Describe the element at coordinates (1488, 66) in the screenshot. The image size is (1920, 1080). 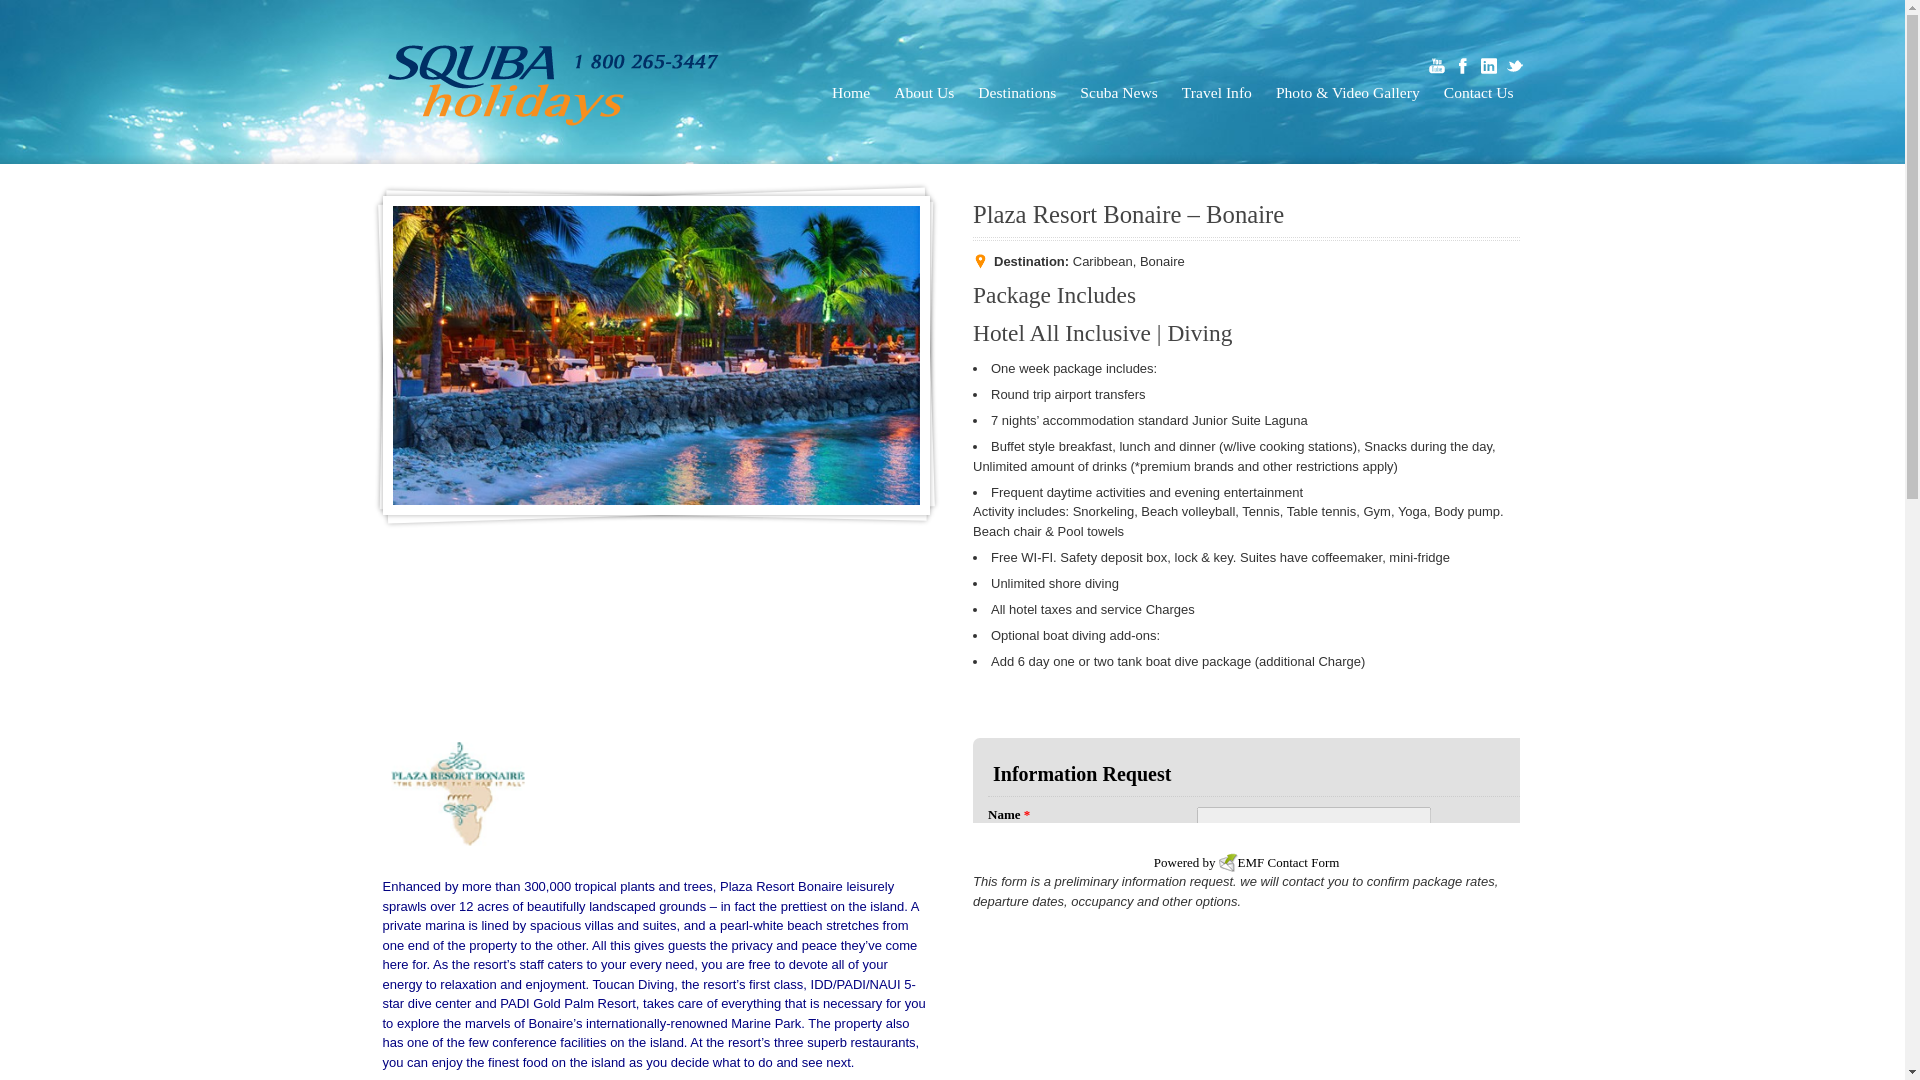
I see `LinkedIn` at that location.